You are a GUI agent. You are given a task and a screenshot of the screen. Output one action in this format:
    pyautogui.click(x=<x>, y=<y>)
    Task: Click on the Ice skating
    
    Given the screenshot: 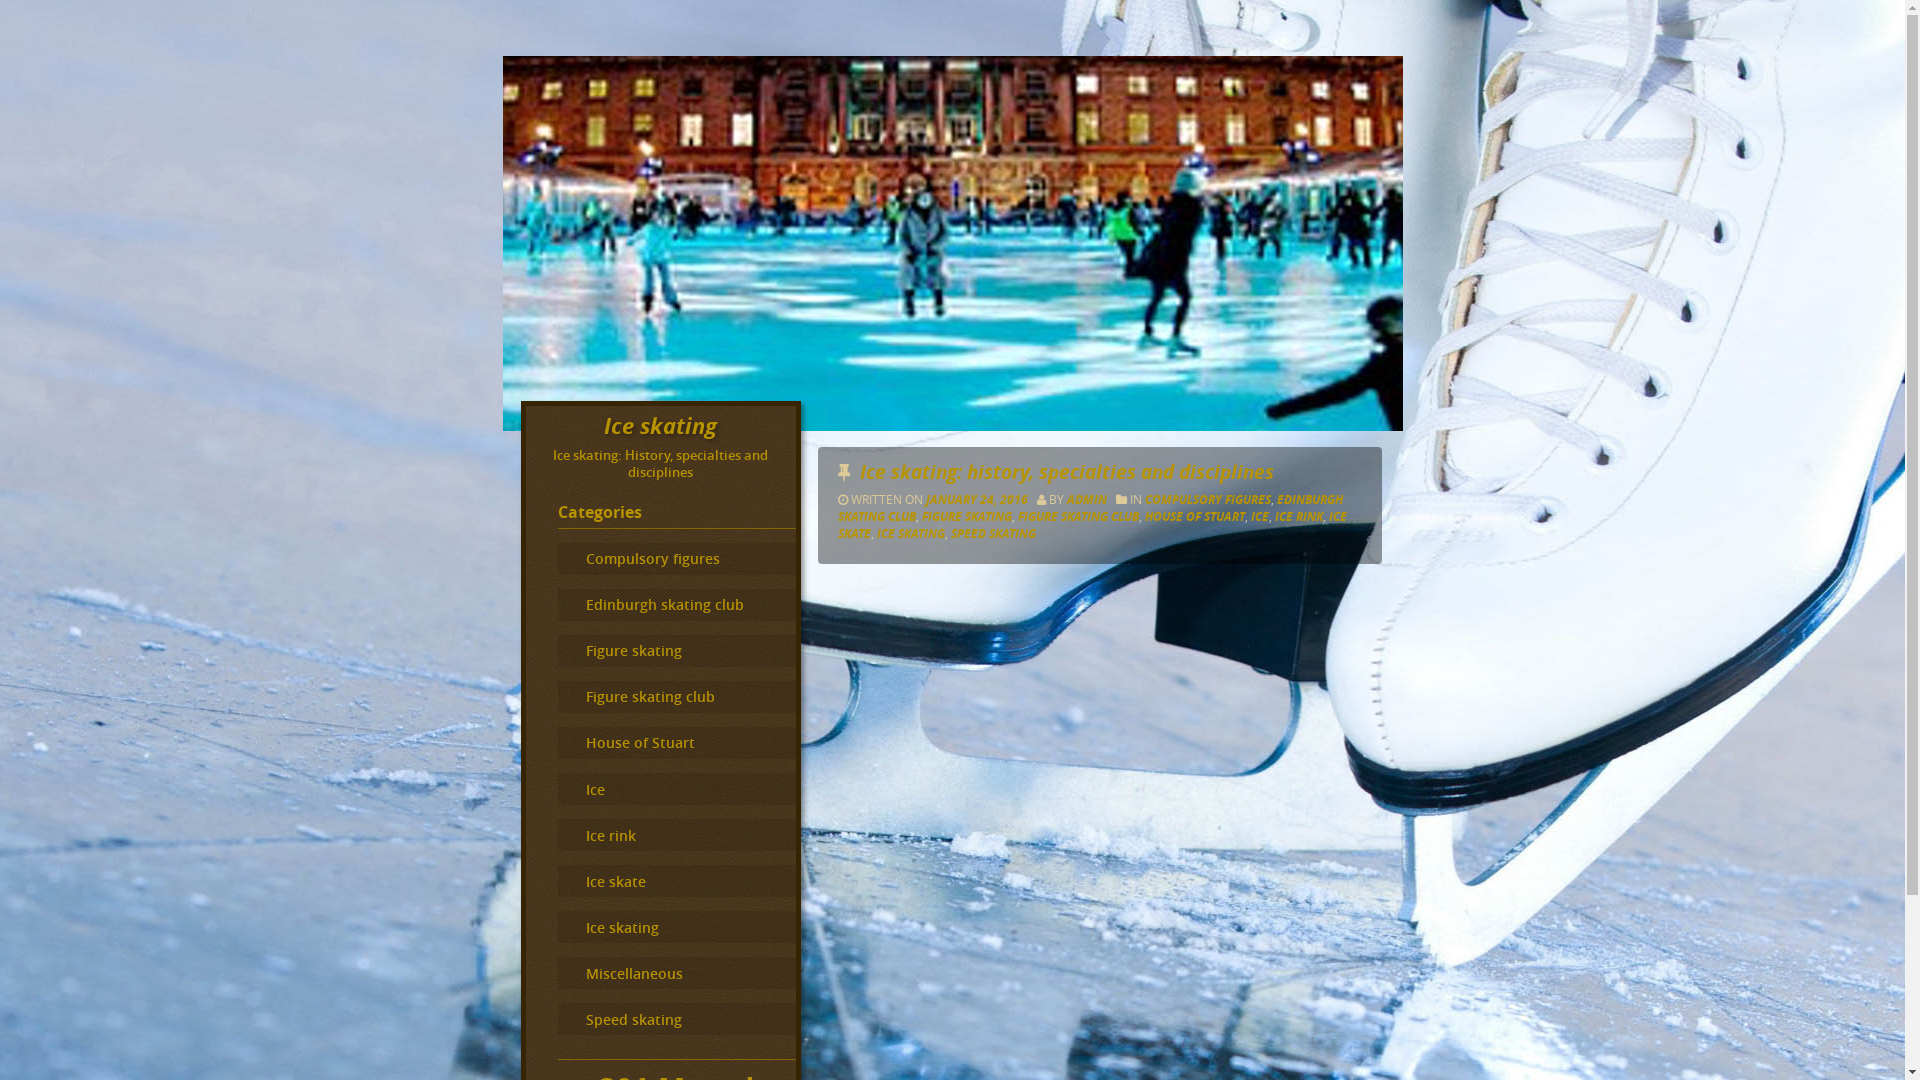 What is the action you would take?
    pyautogui.click(x=660, y=426)
    